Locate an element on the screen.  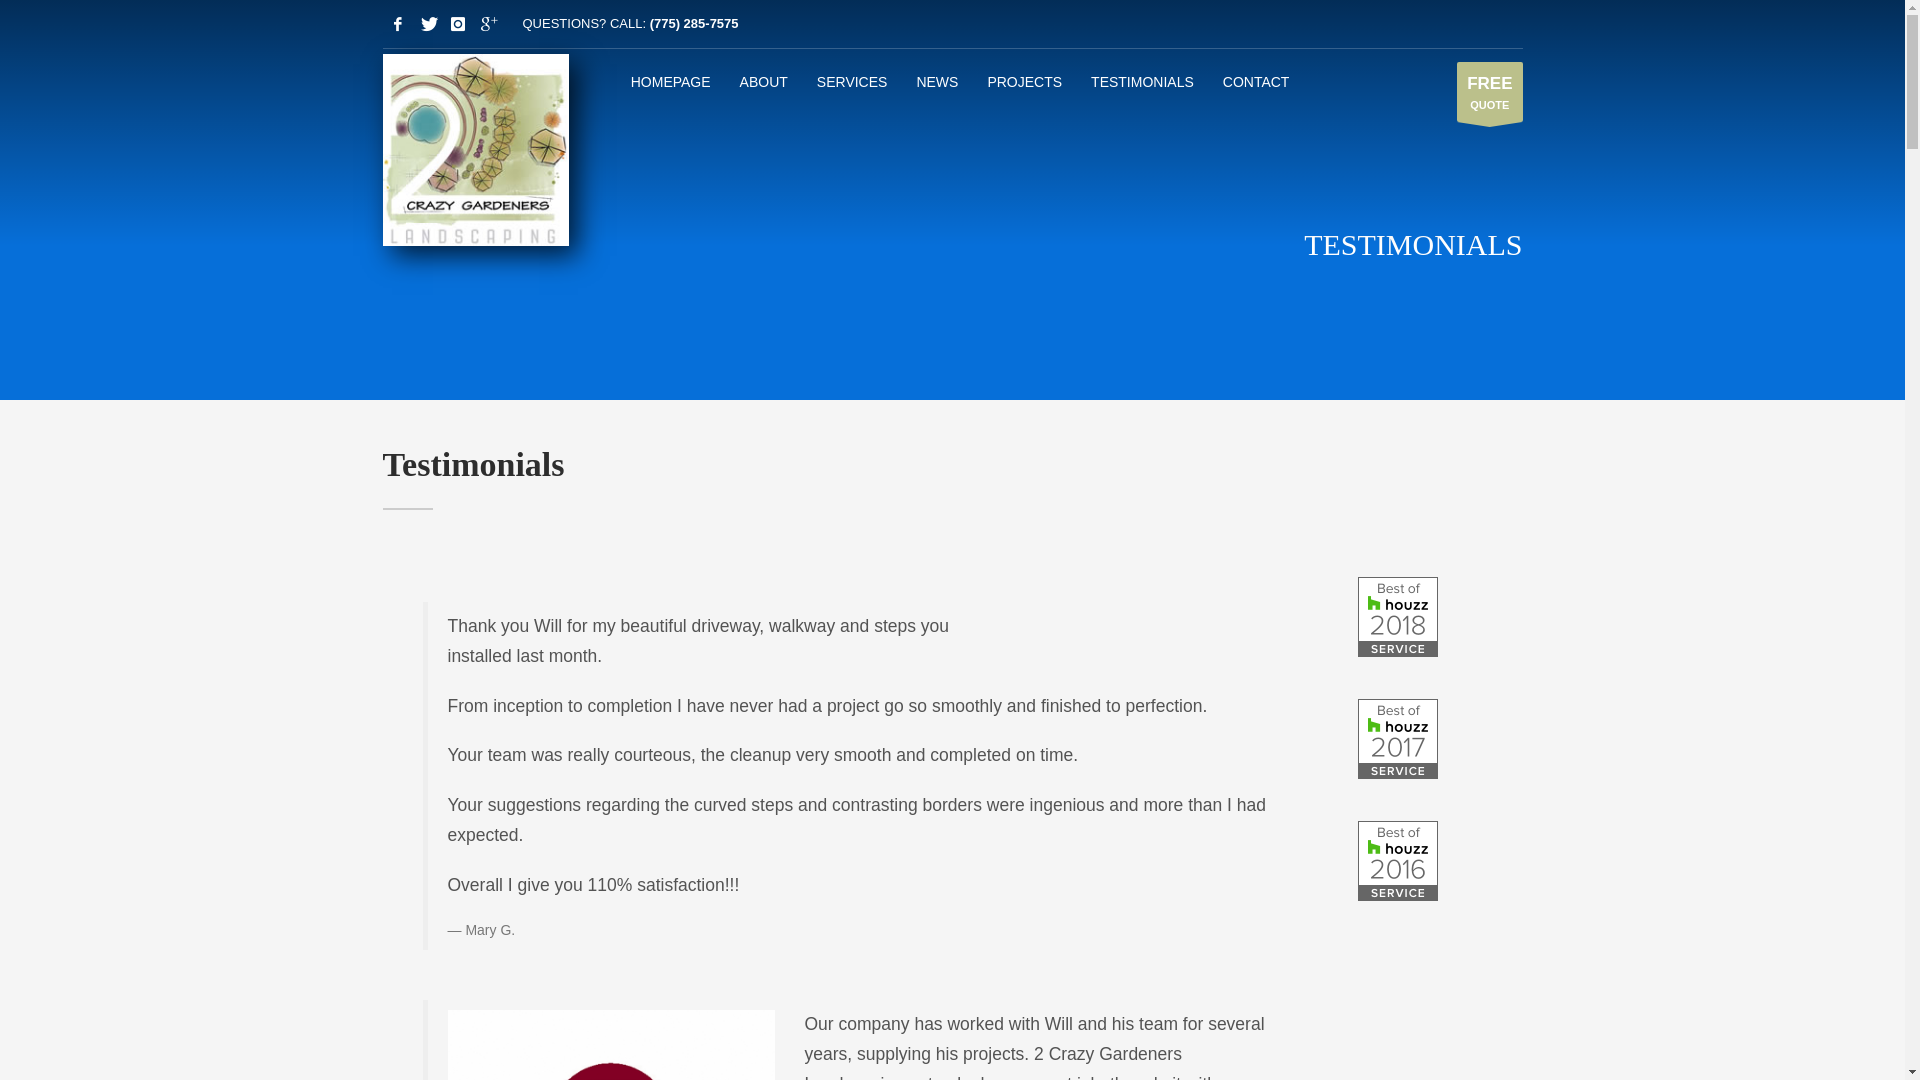
PROJECTS is located at coordinates (1024, 82).